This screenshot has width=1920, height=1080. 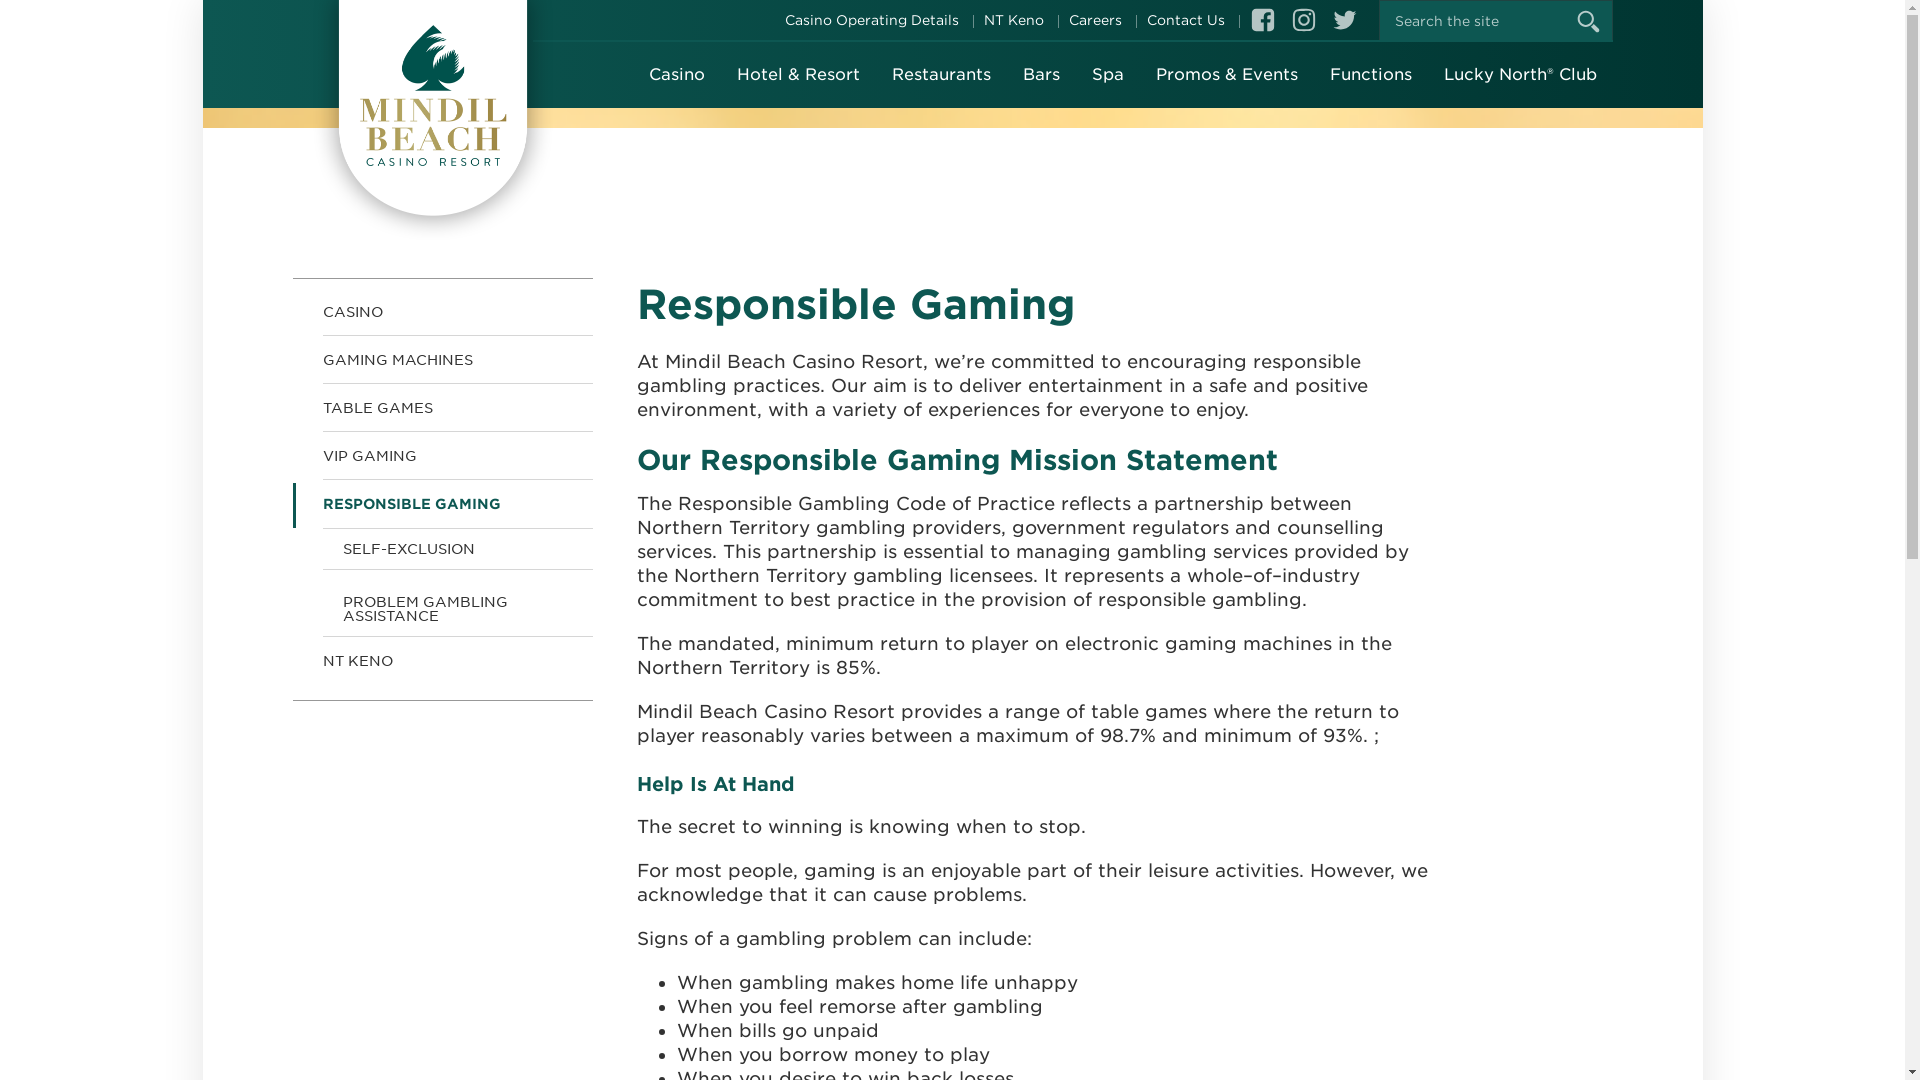 I want to click on Functions, so click(x=1371, y=75).